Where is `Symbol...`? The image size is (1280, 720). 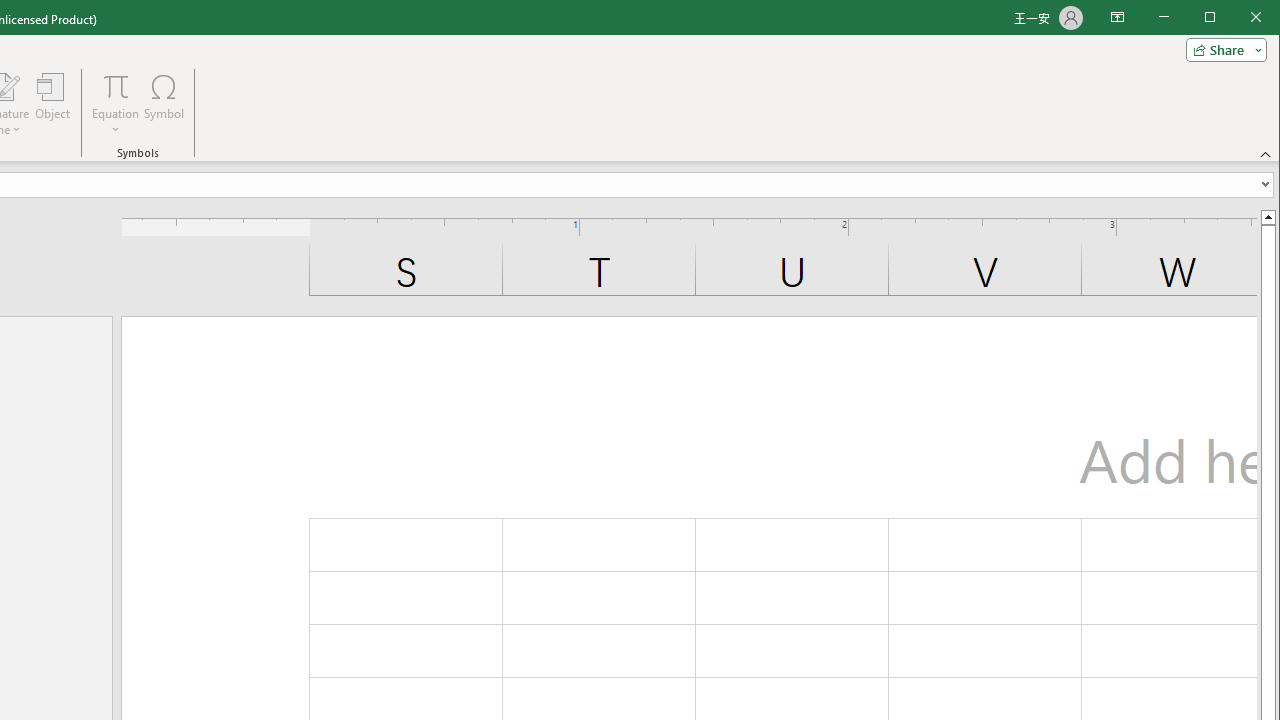
Symbol... is located at coordinates (164, 104).